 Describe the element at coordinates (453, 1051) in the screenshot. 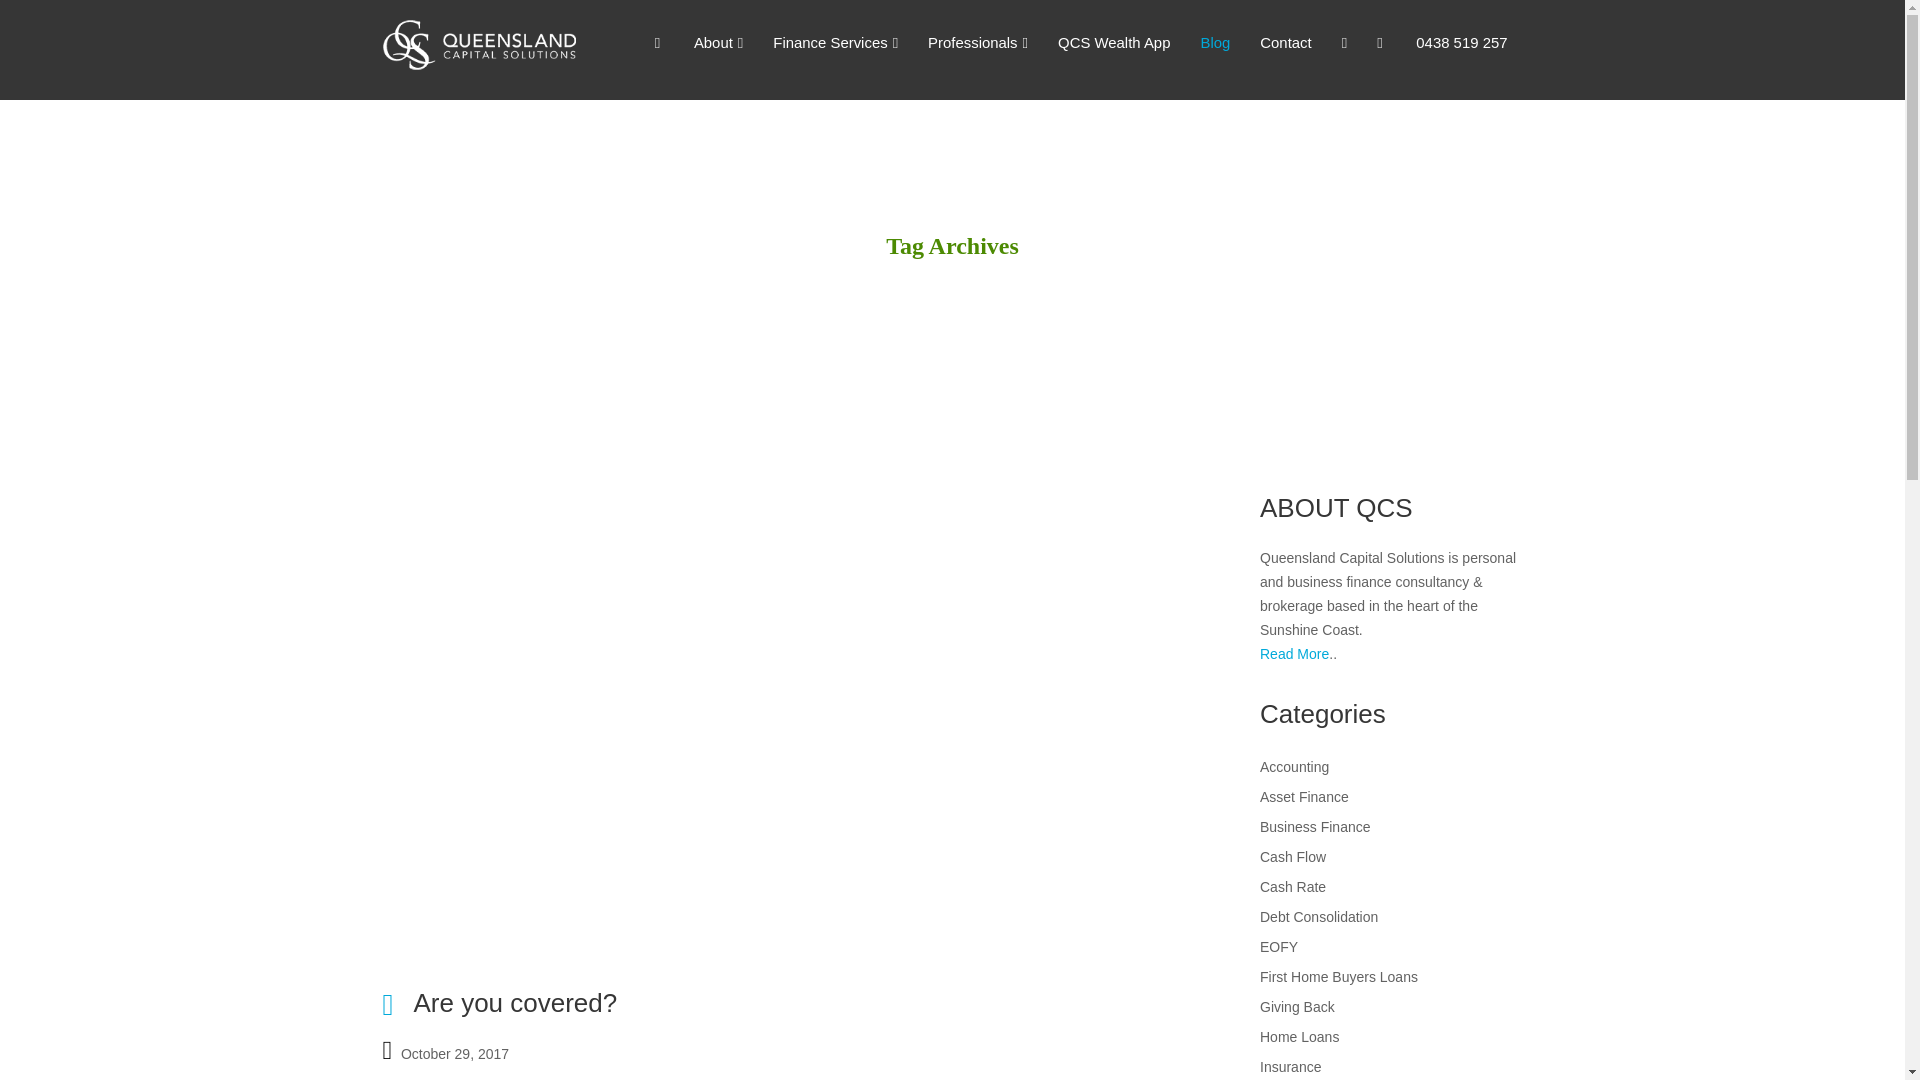

I see `October 29, 2017` at that location.